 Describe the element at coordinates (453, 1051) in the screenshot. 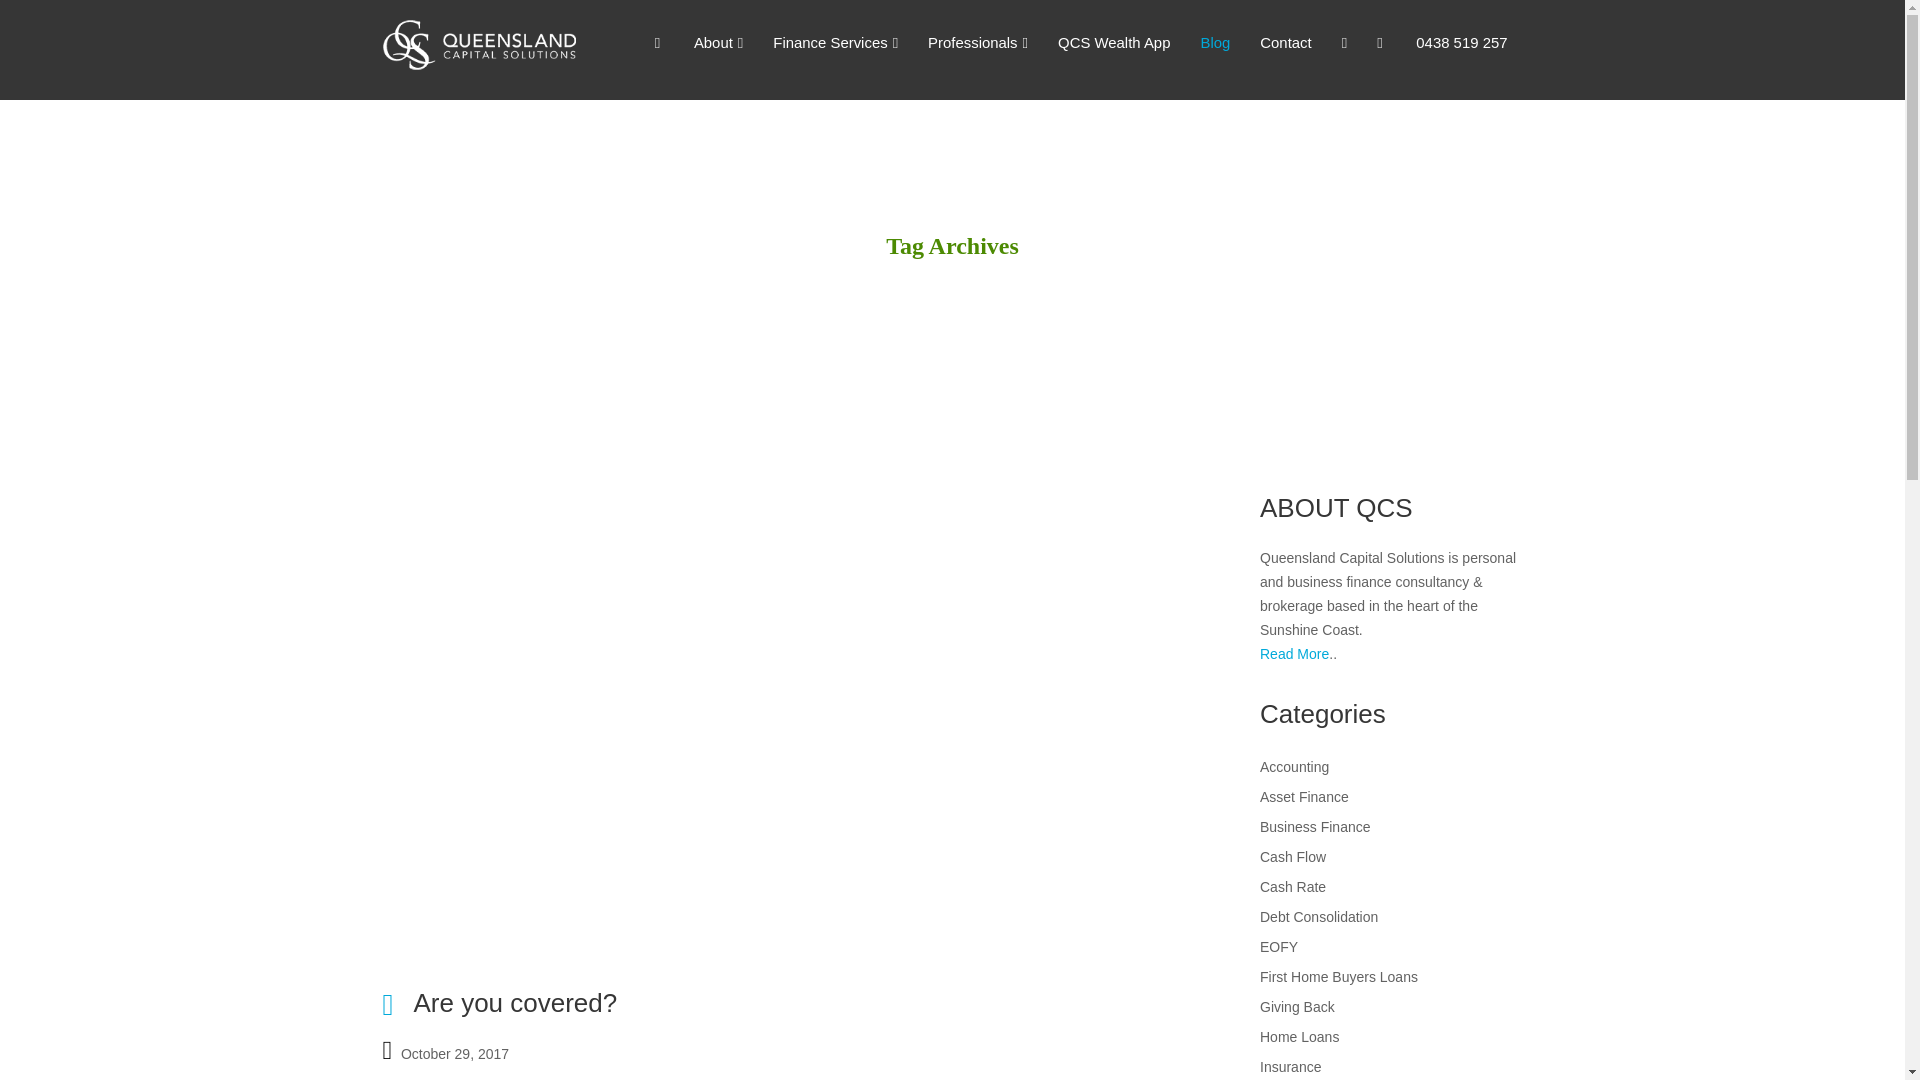

I see `October 29, 2017` at that location.